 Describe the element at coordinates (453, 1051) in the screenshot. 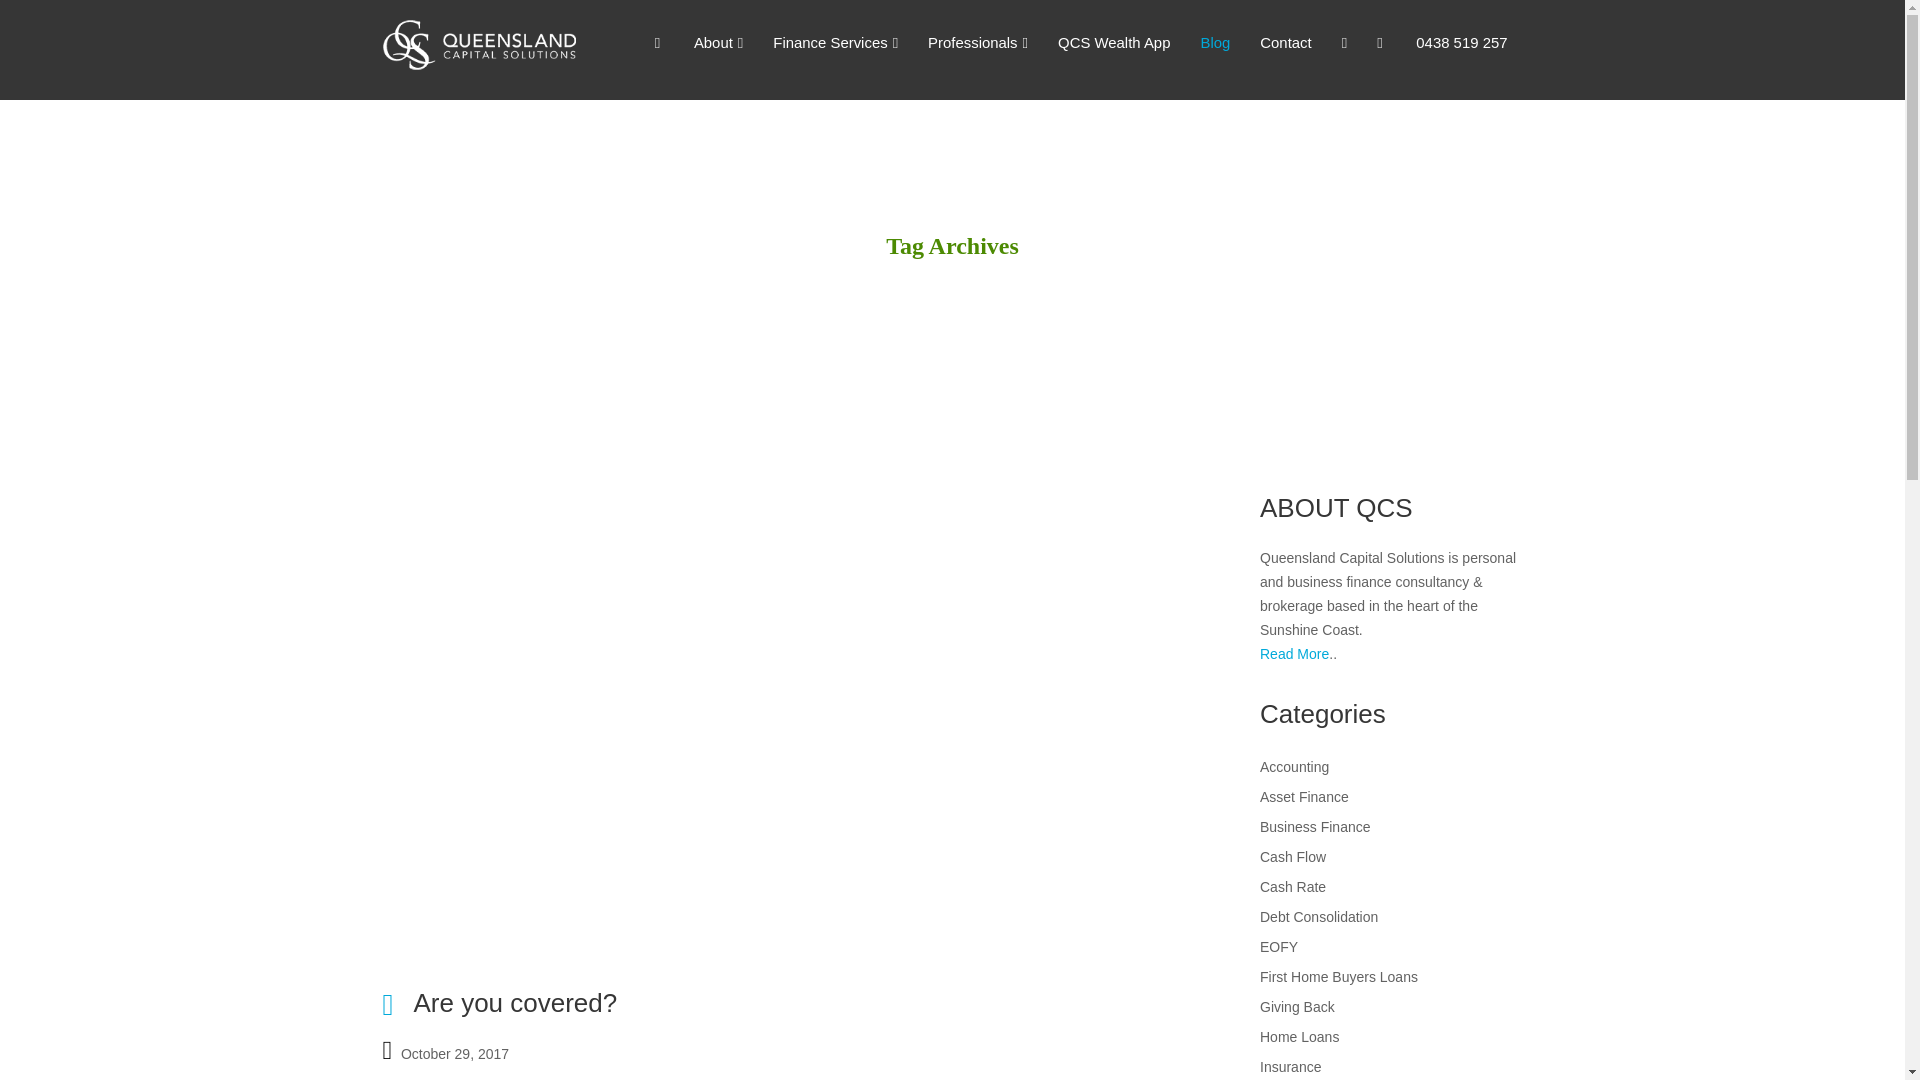

I see `October 29, 2017` at that location.